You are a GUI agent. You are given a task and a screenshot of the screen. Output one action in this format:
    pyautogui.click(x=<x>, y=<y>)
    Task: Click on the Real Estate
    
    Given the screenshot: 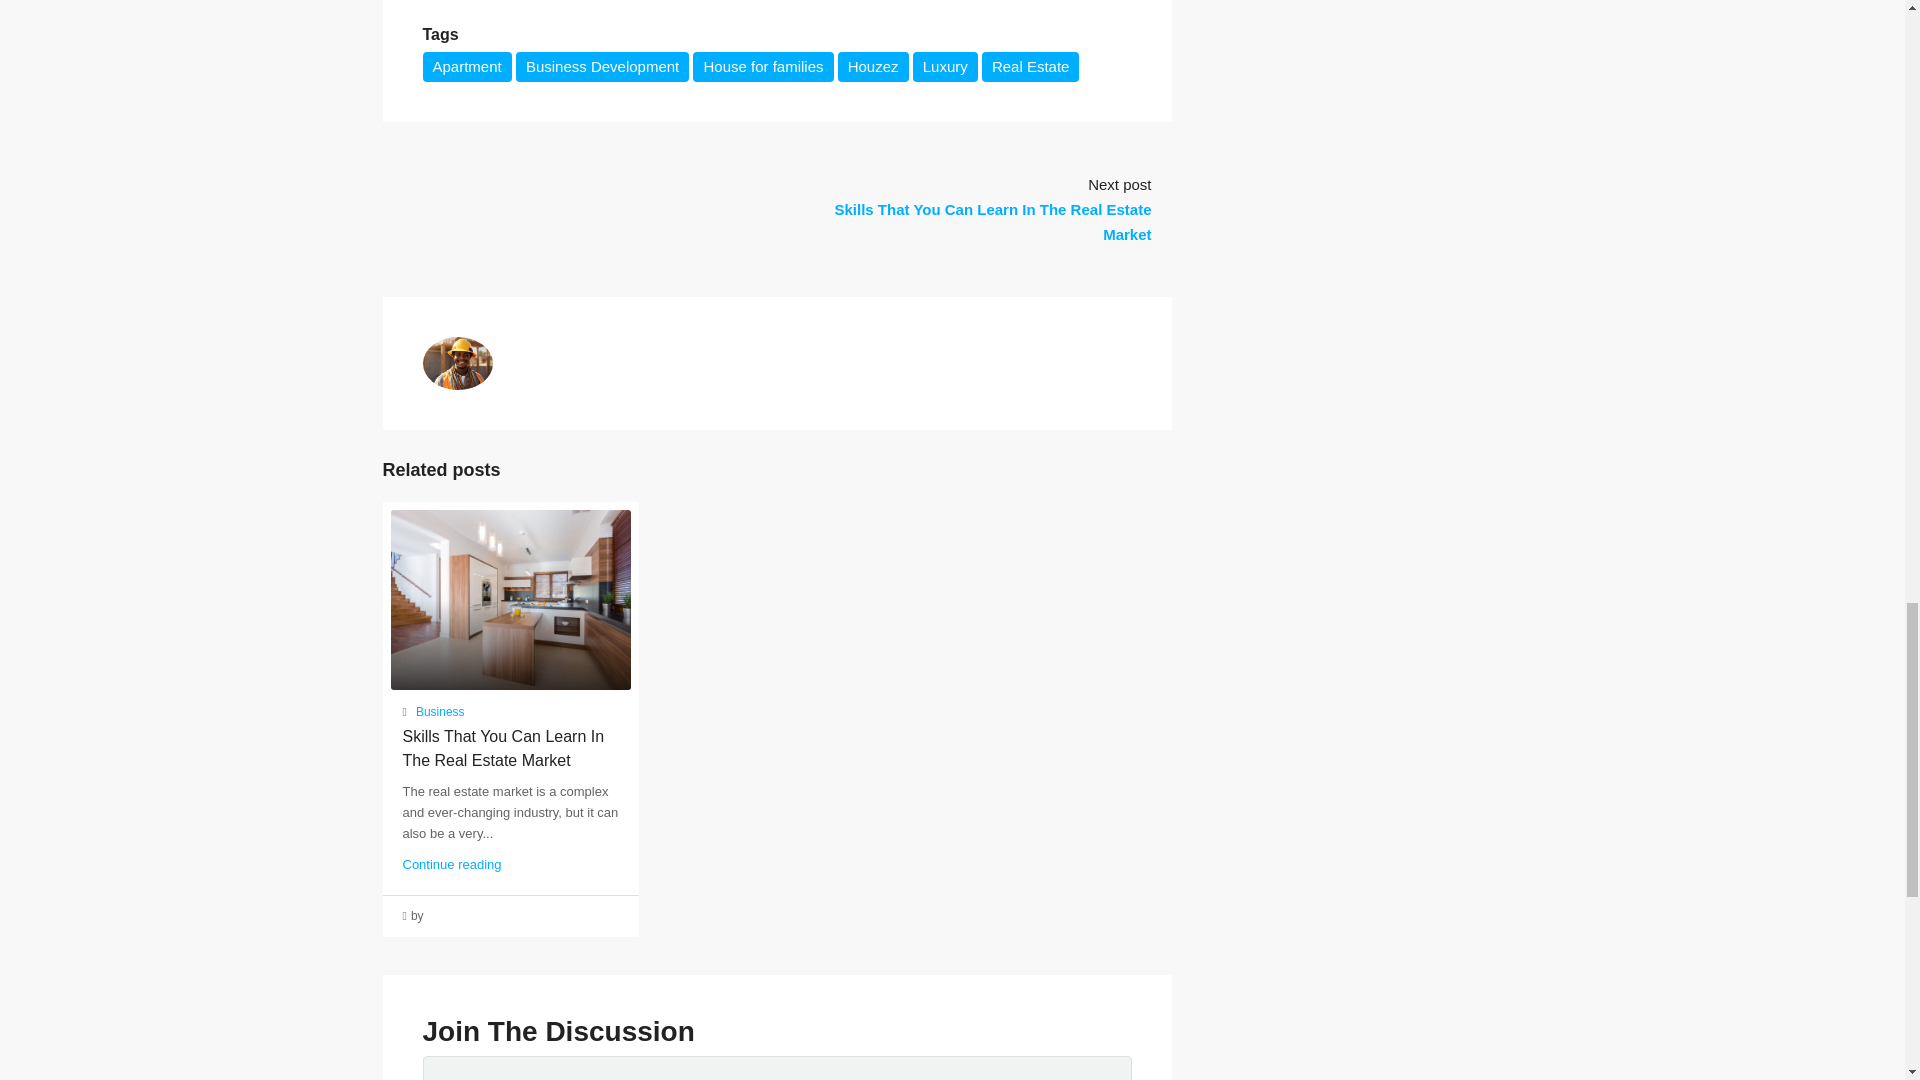 What is the action you would take?
    pyautogui.click(x=1030, y=66)
    